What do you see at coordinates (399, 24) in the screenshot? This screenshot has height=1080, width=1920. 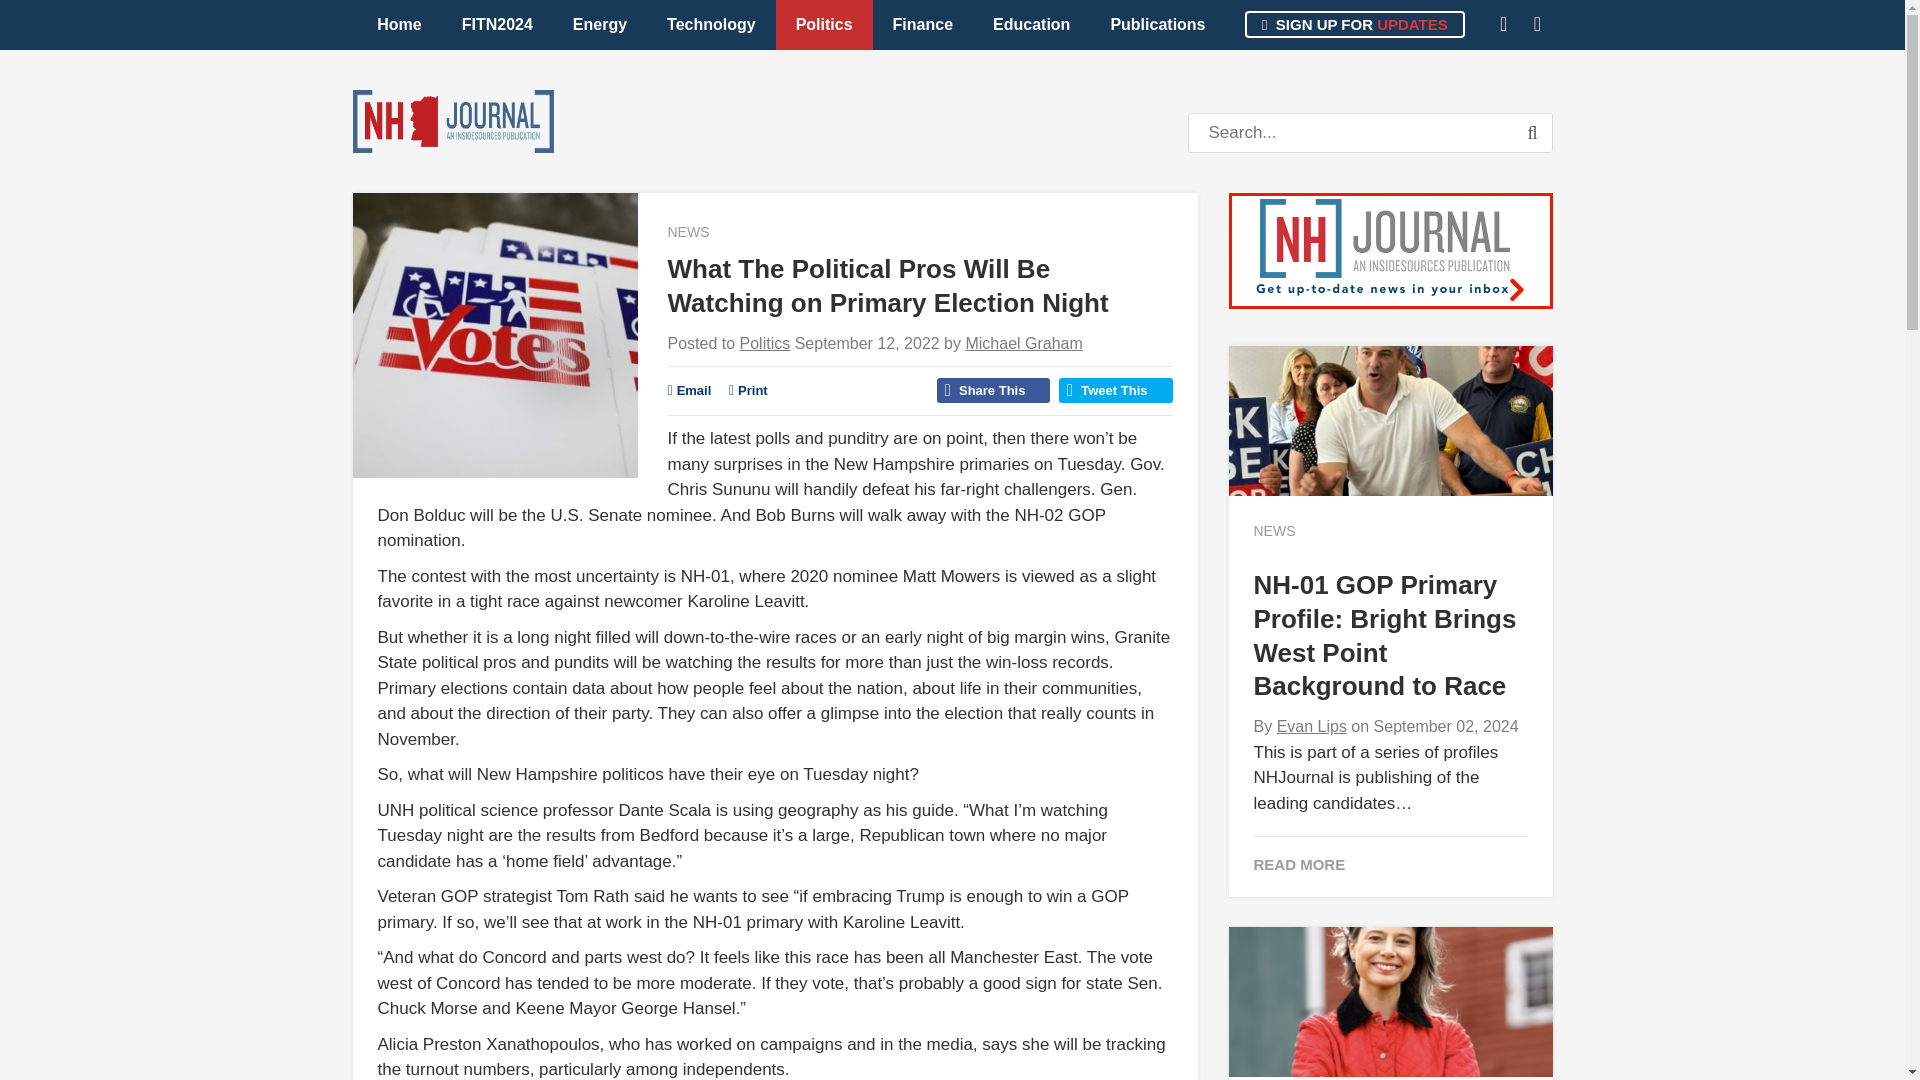 I see `Home` at bounding box center [399, 24].